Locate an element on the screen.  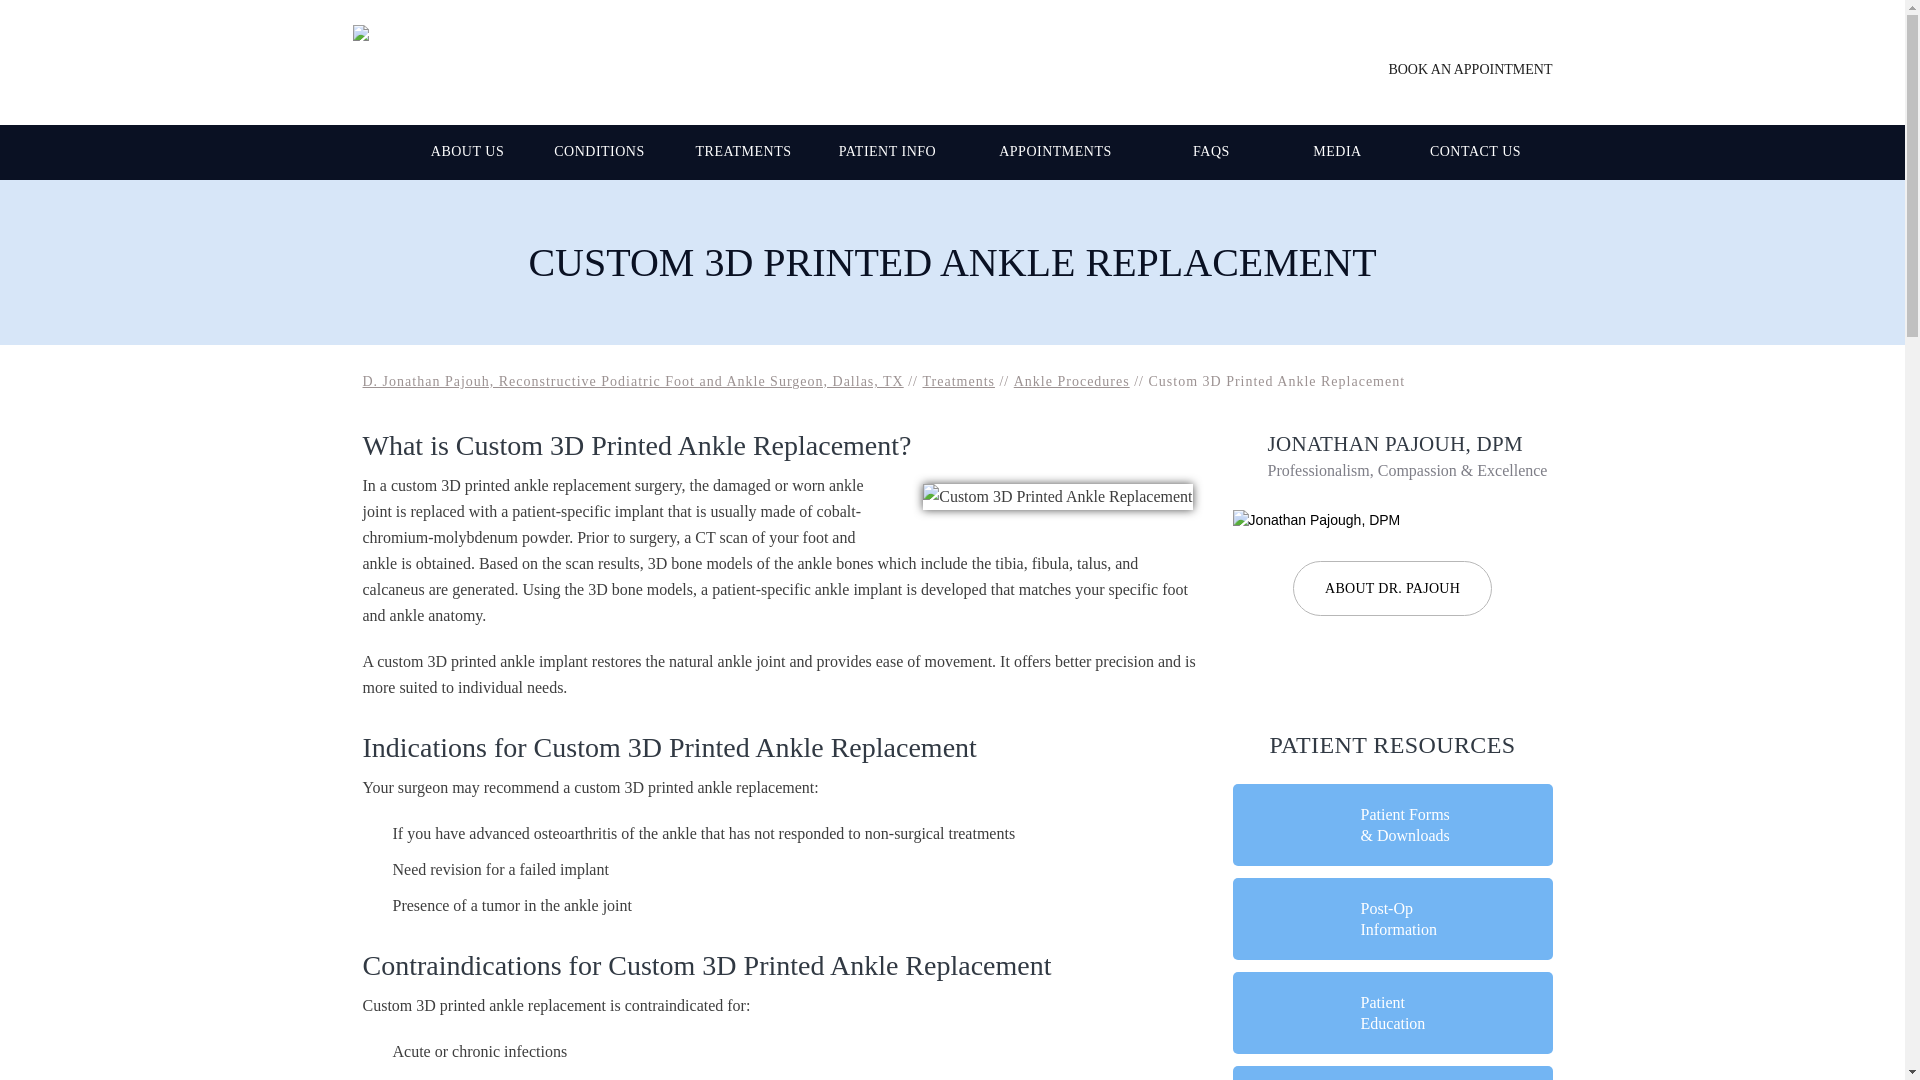
TREATMENTS is located at coordinates (744, 152).